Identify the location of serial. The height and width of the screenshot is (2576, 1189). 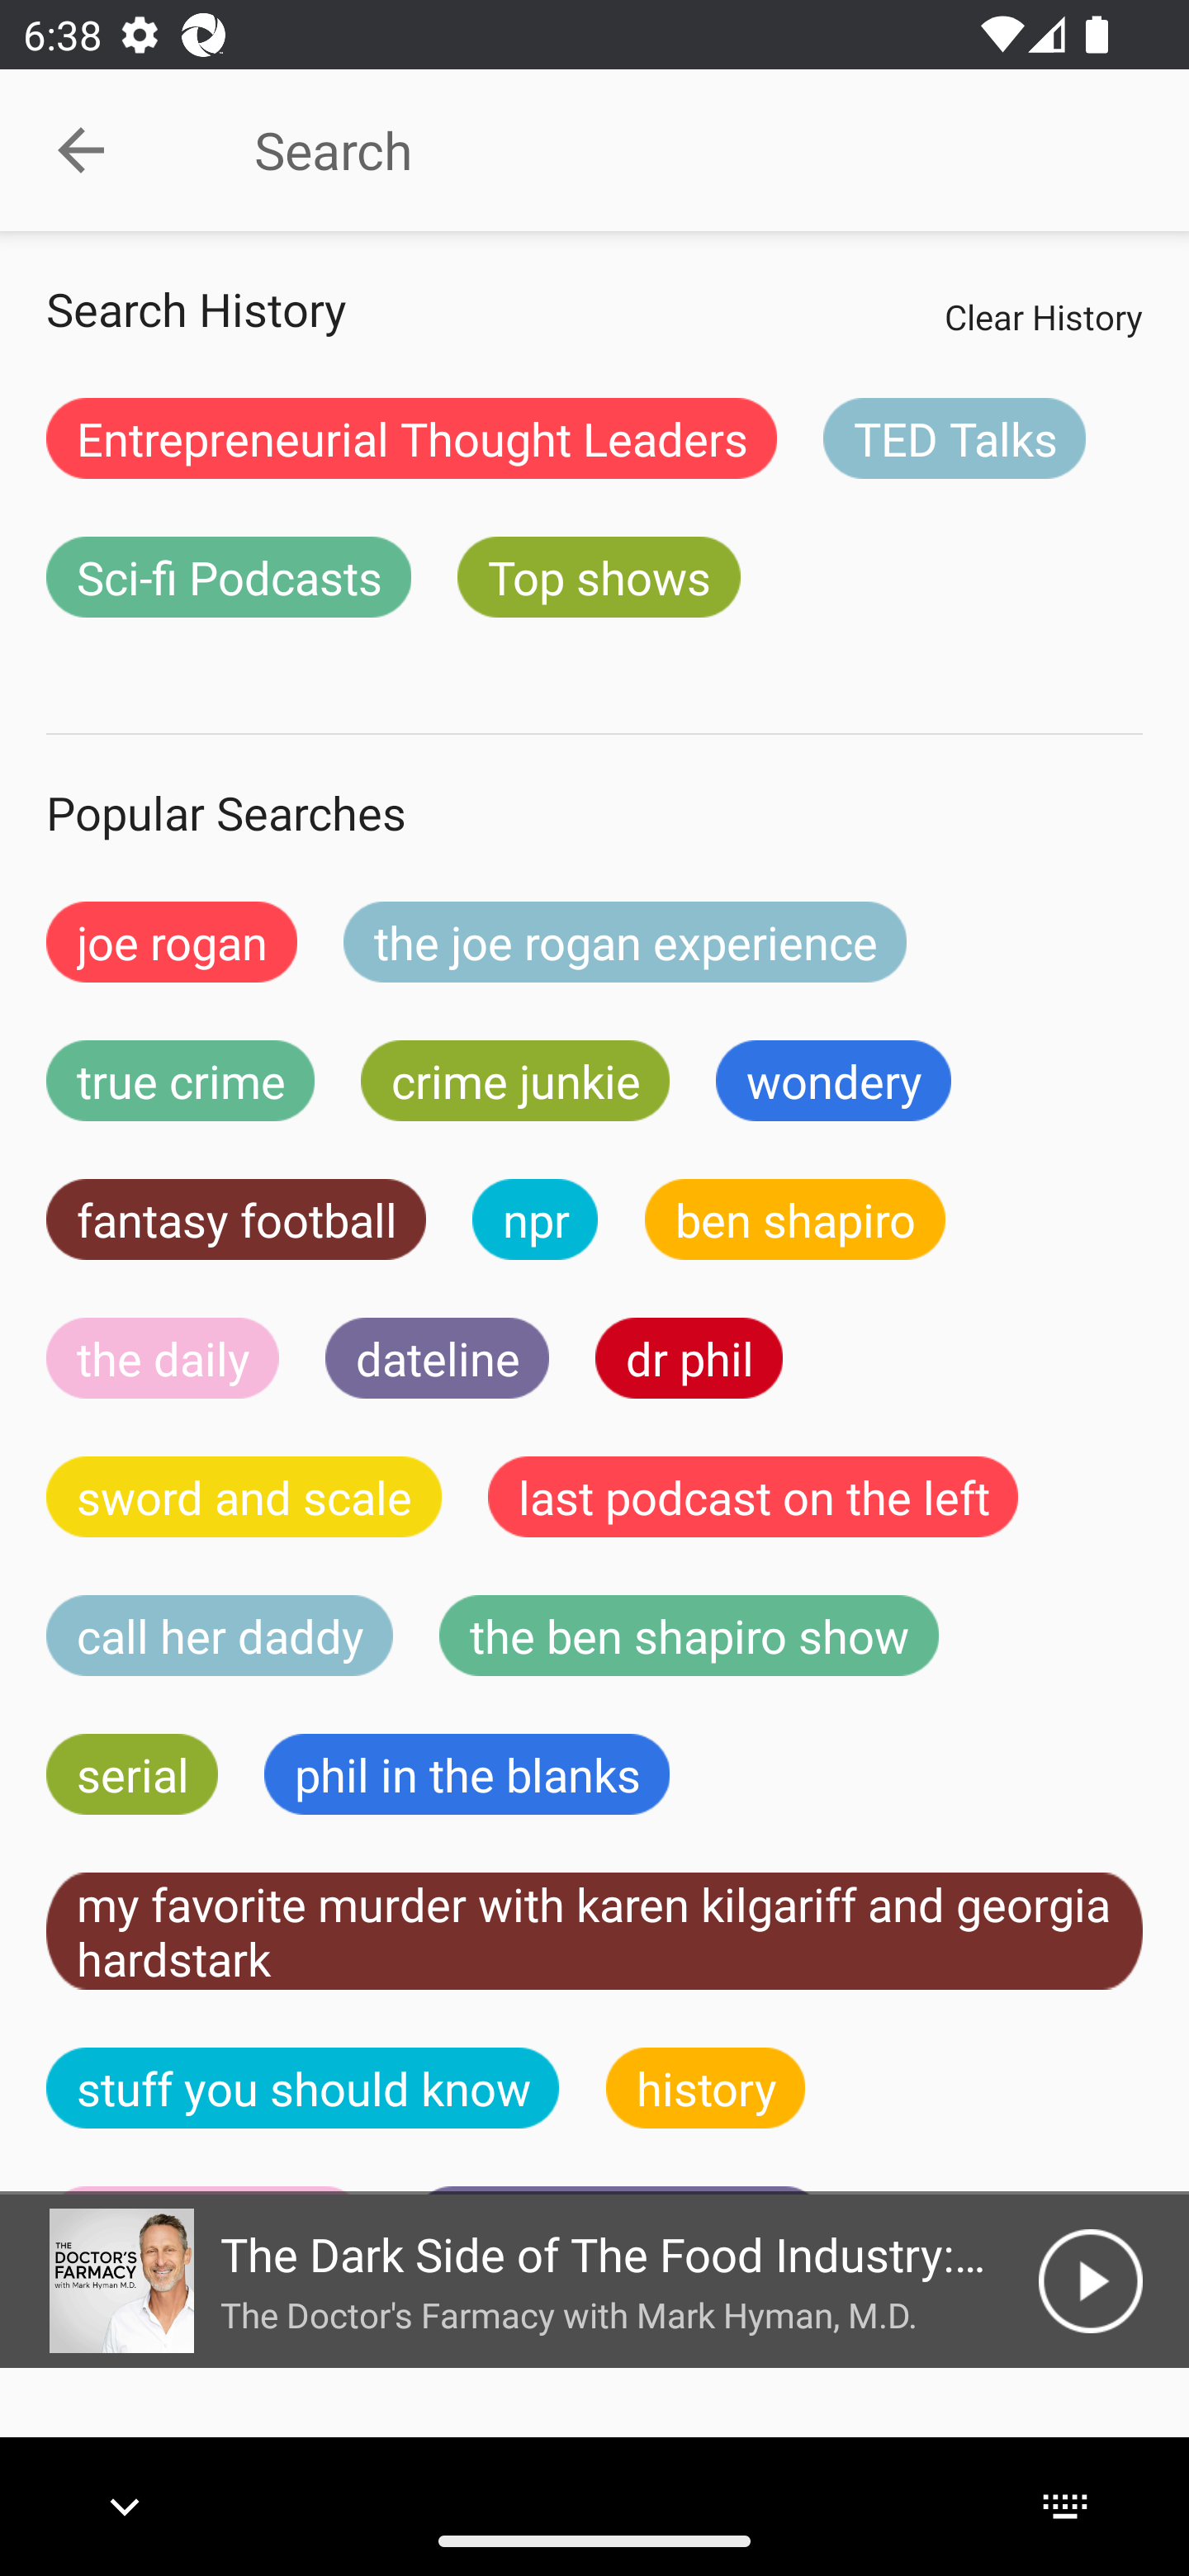
(132, 1773).